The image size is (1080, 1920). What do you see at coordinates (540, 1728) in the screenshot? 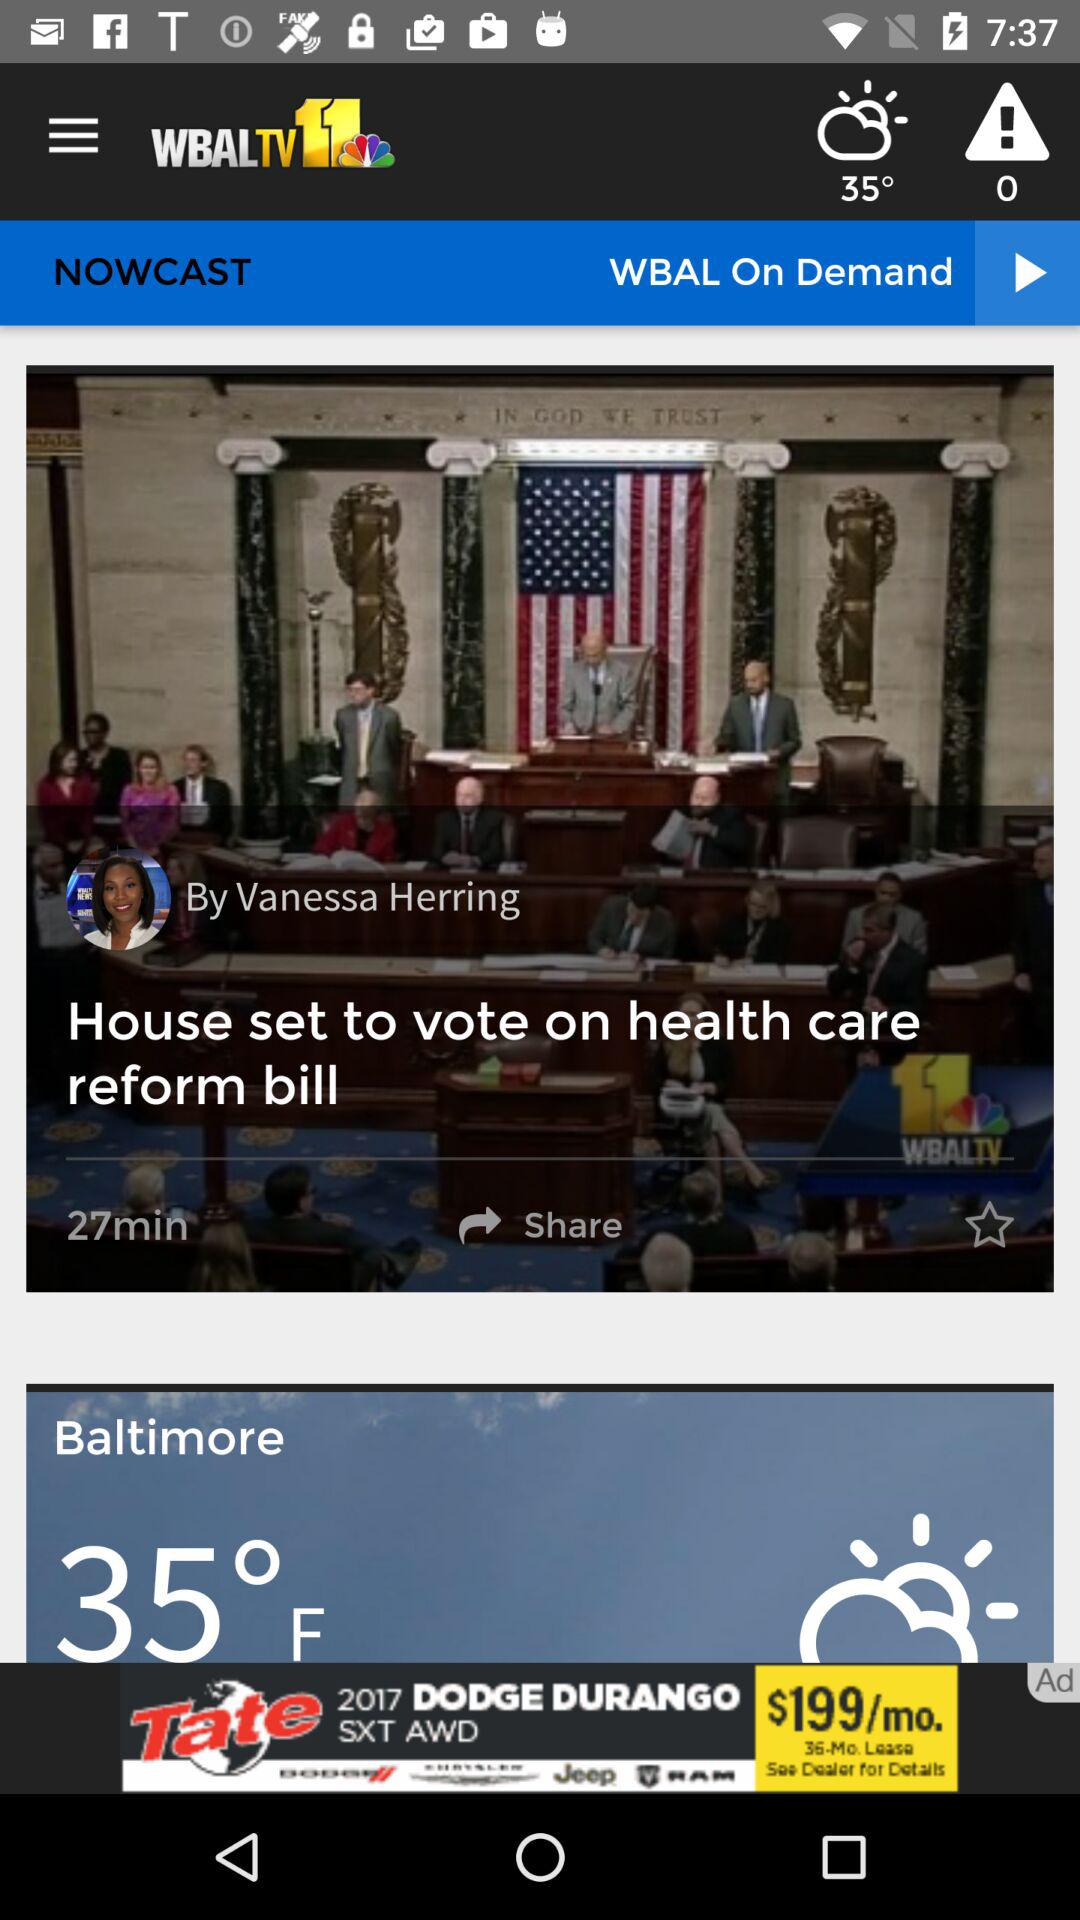
I see `banner advertisement` at bounding box center [540, 1728].